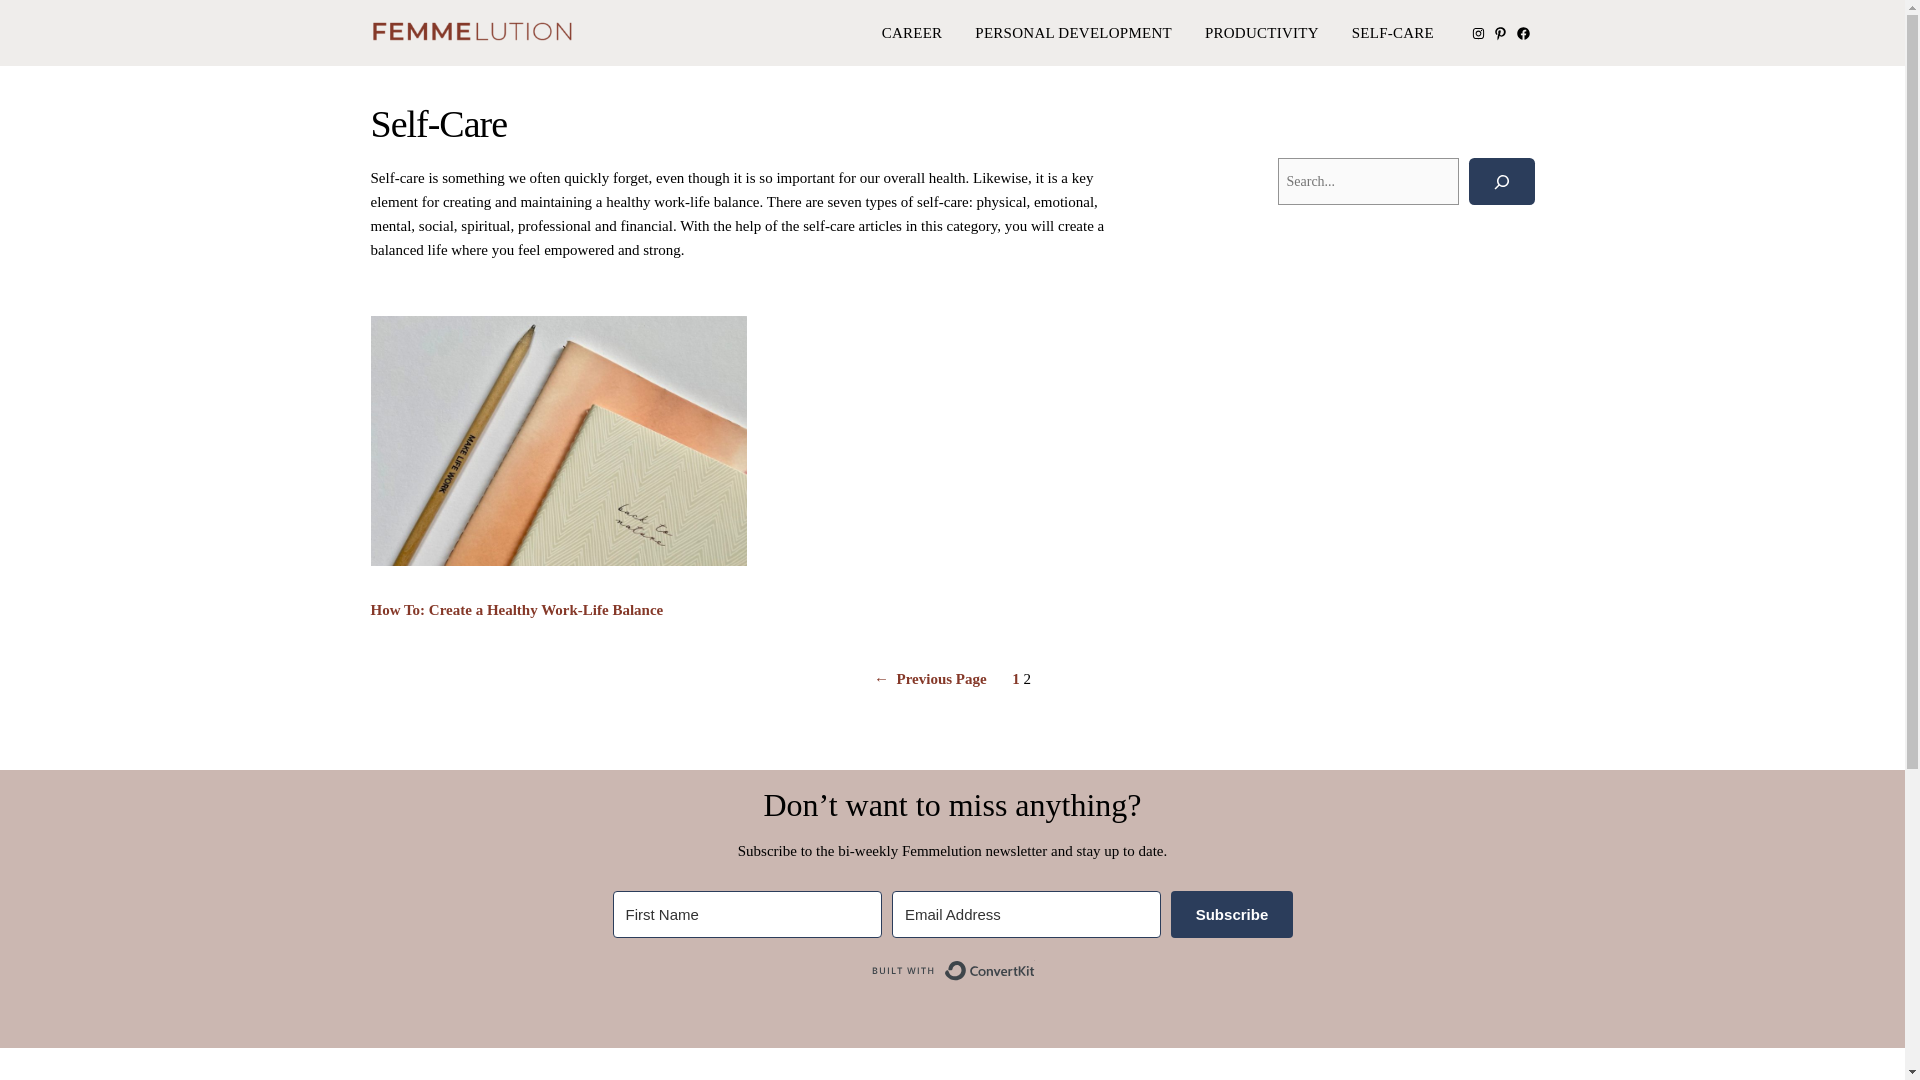 The width and height of the screenshot is (1920, 1080). Describe the element at coordinates (952, 970) in the screenshot. I see `Built with ConvertKit` at that location.